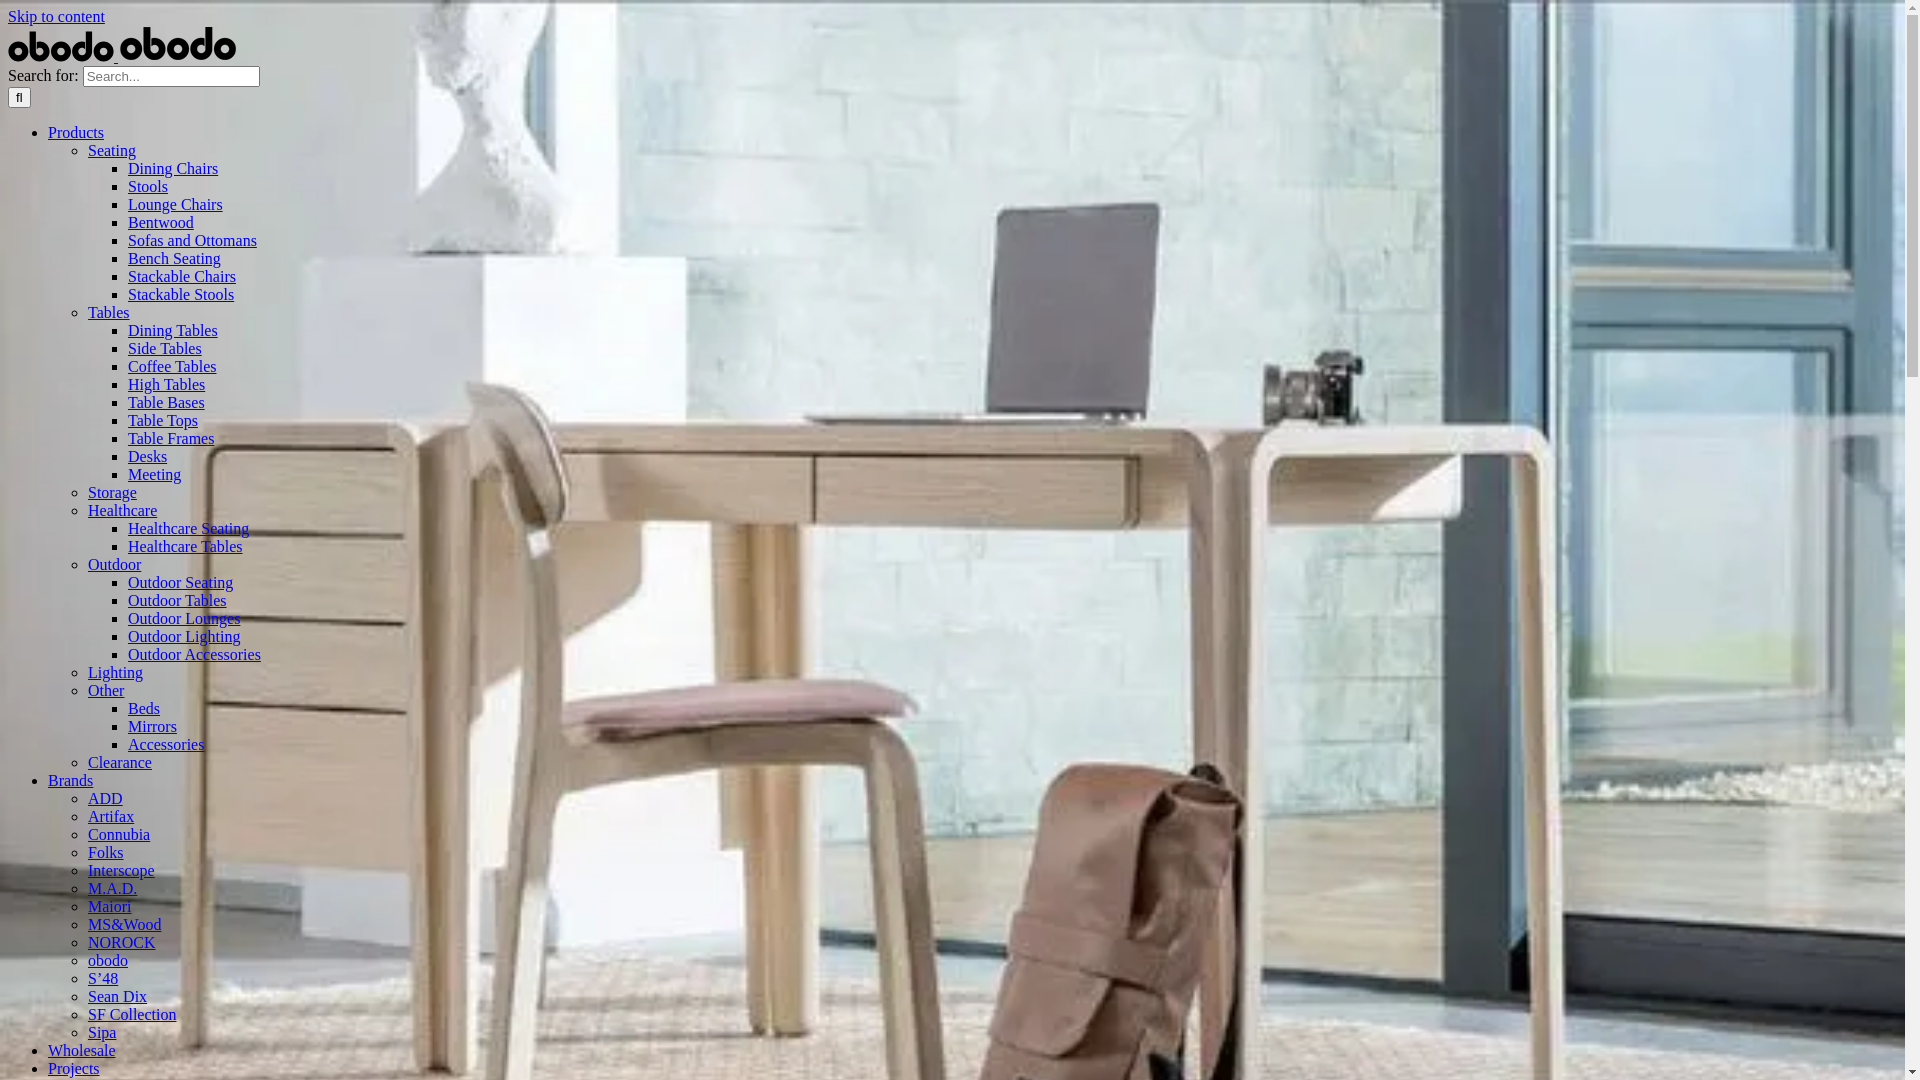  Describe the element at coordinates (165, 348) in the screenshot. I see `Side Tables` at that location.